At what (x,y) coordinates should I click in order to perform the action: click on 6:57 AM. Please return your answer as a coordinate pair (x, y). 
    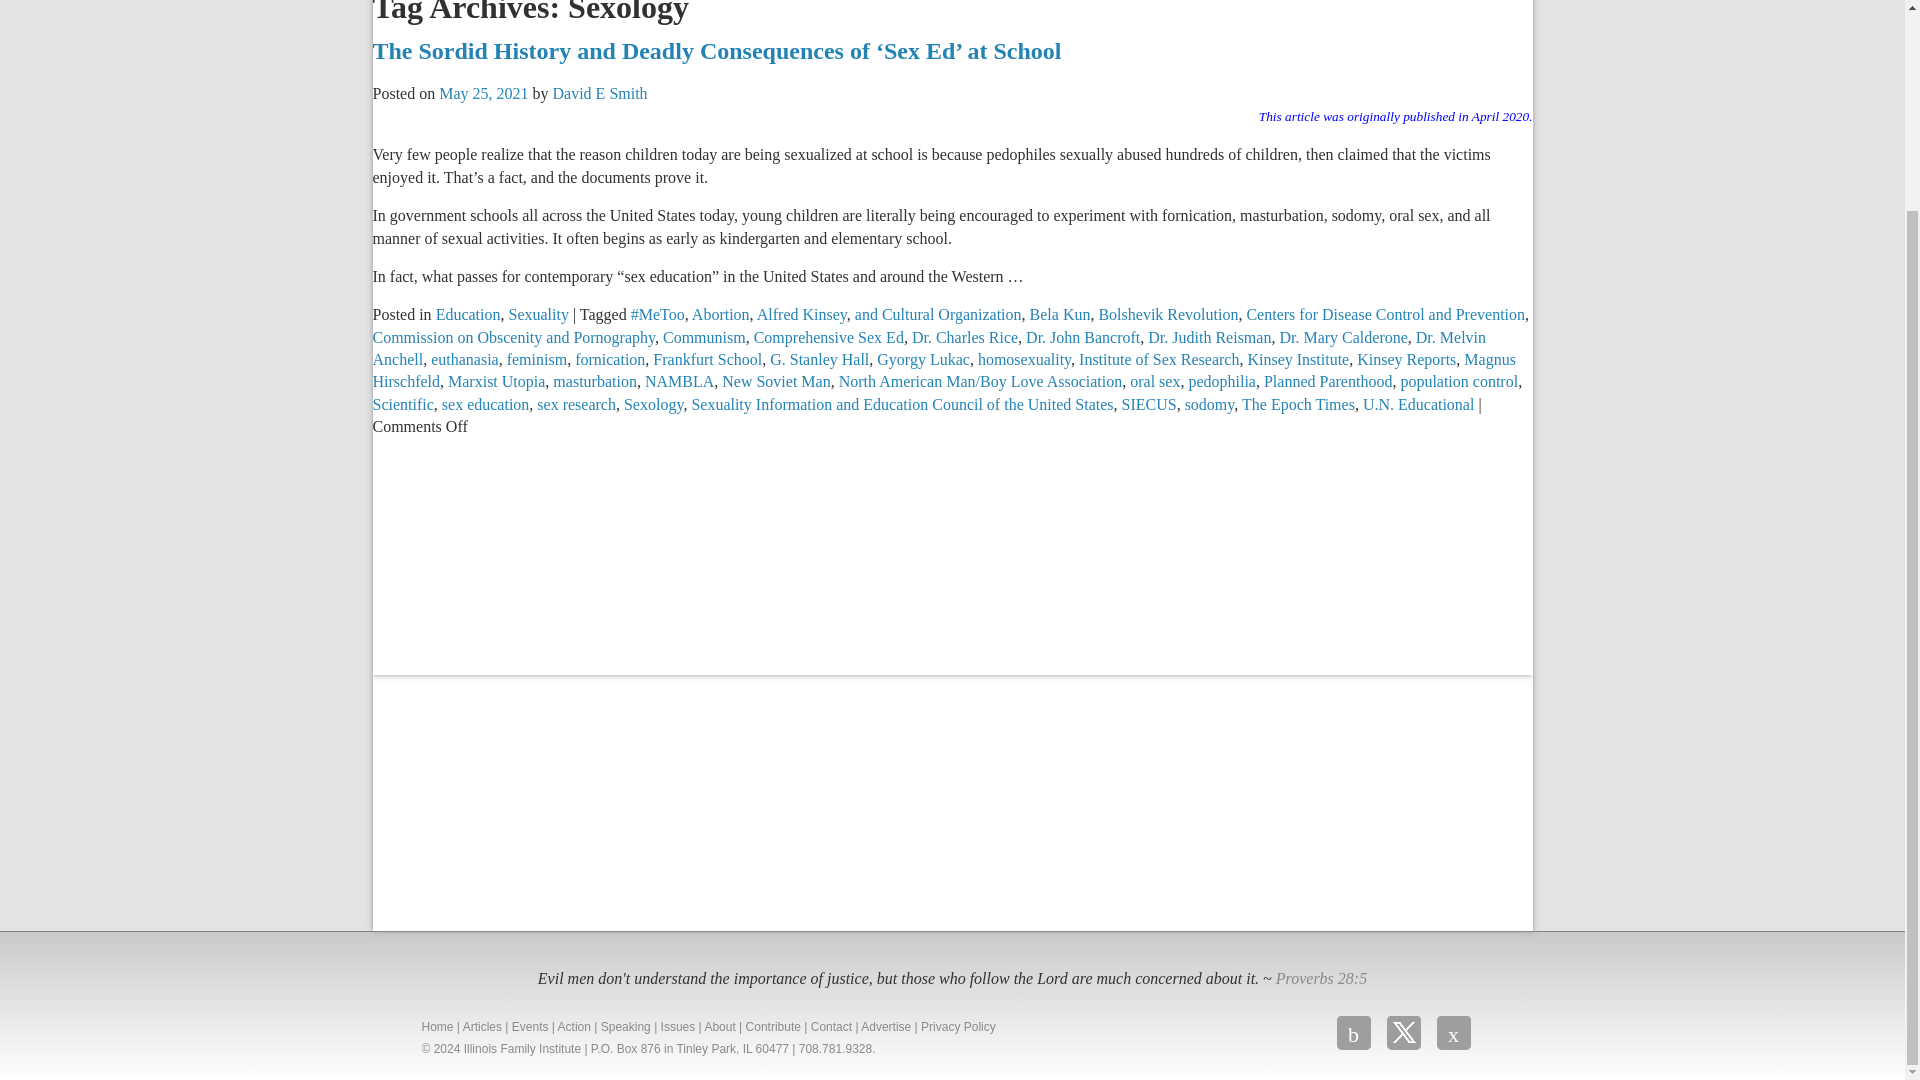
    Looking at the image, I should click on (484, 93).